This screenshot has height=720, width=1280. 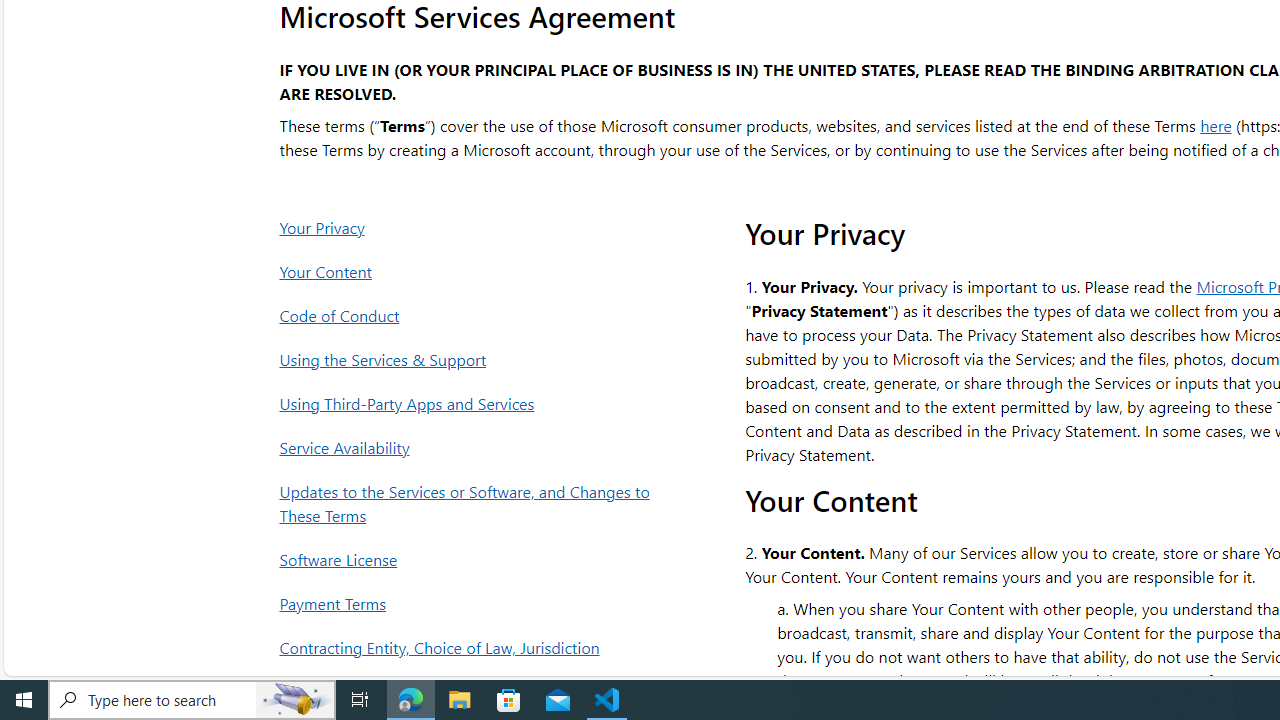 I want to click on Contracting Entity, Choice of Law, Jurisdiction, so click(x=470, y=648).